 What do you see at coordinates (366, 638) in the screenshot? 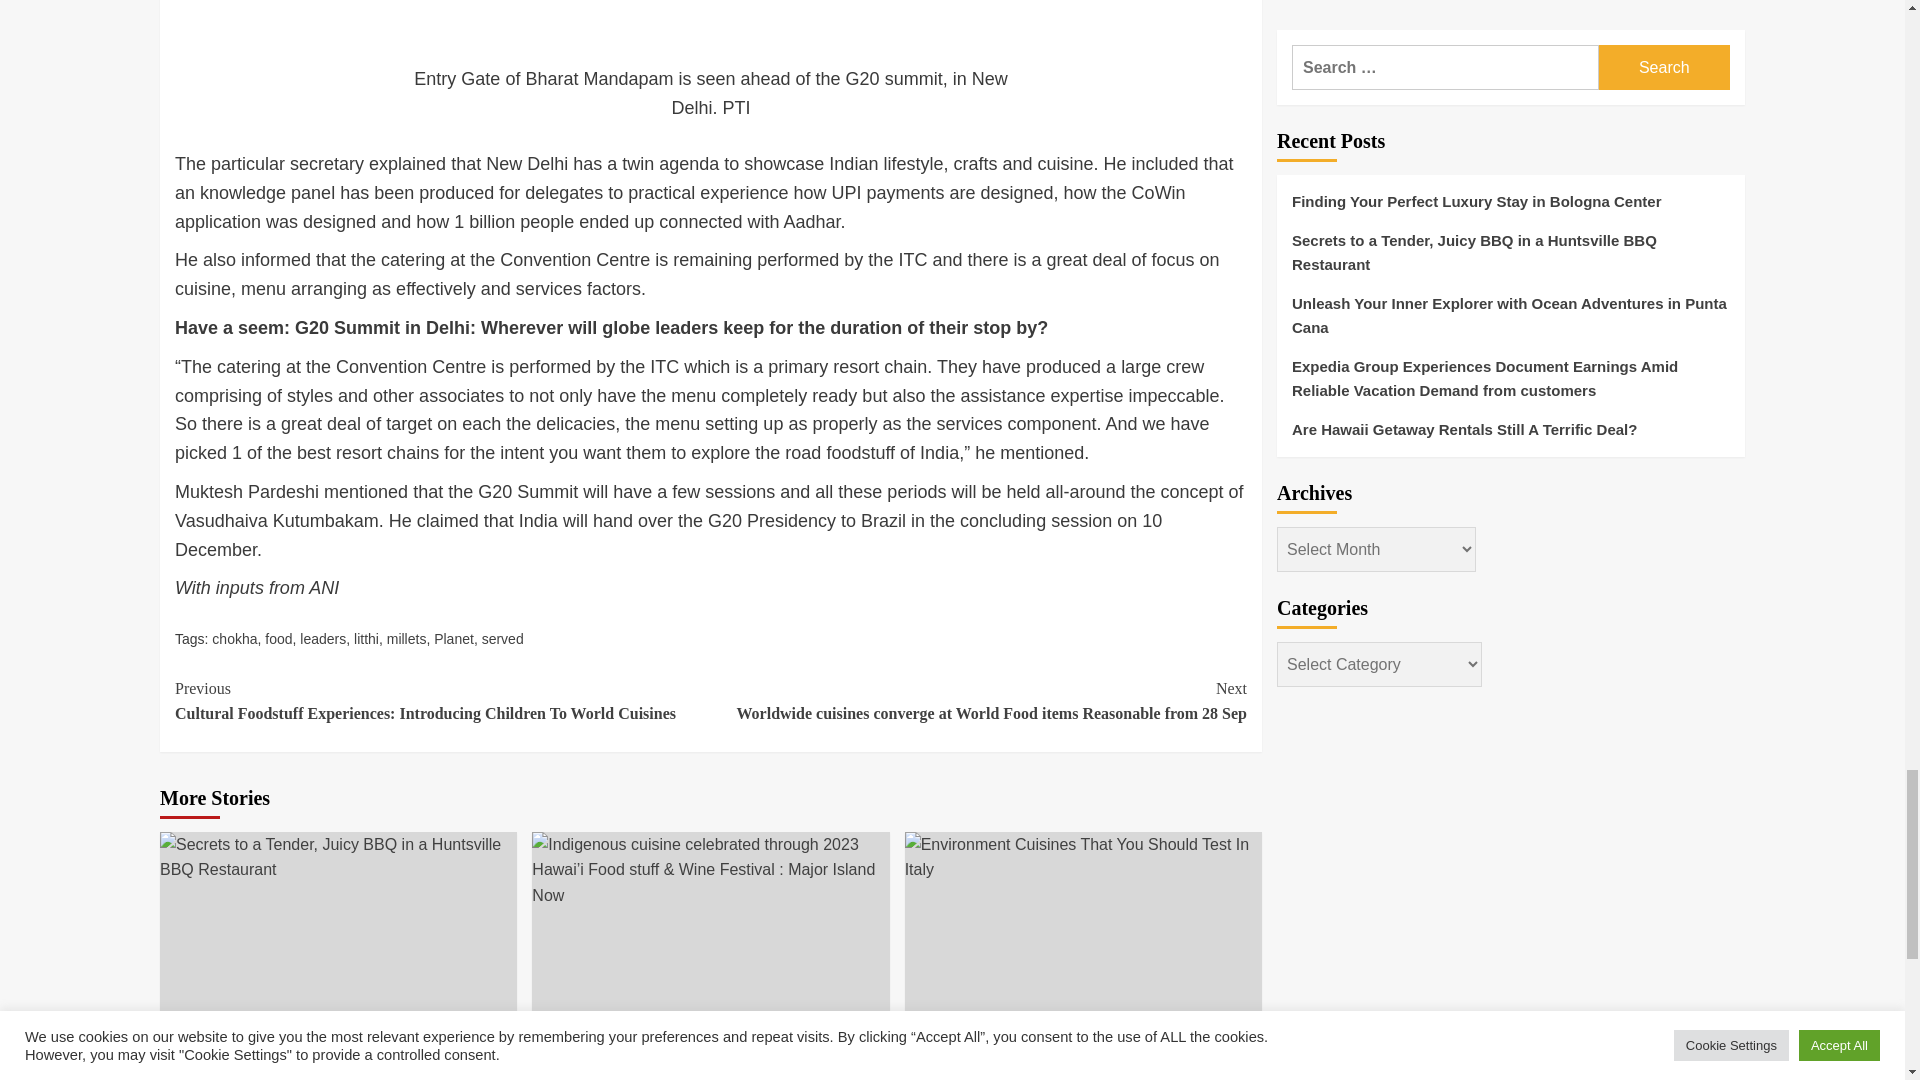
I see `litthi` at bounding box center [366, 638].